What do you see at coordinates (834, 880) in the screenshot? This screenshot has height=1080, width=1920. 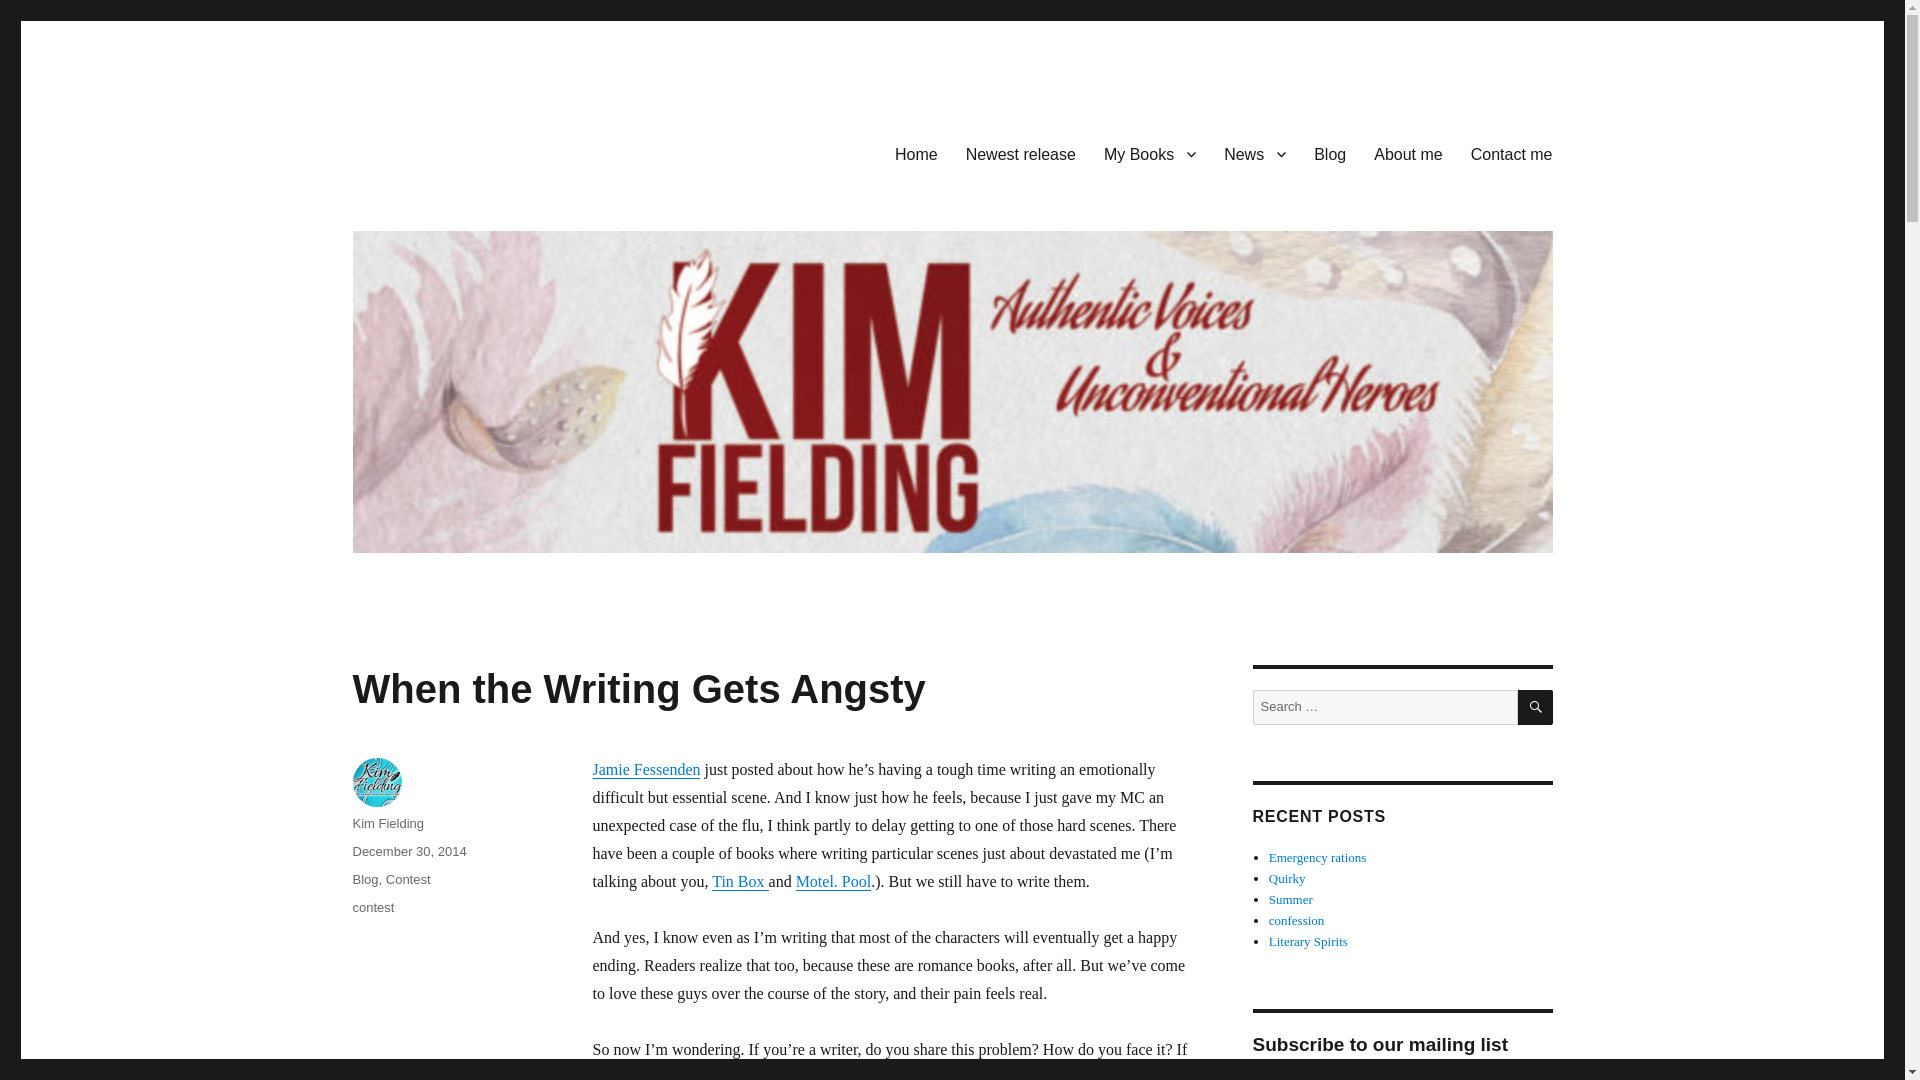 I see `Motel. Pool` at bounding box center [834, 880].